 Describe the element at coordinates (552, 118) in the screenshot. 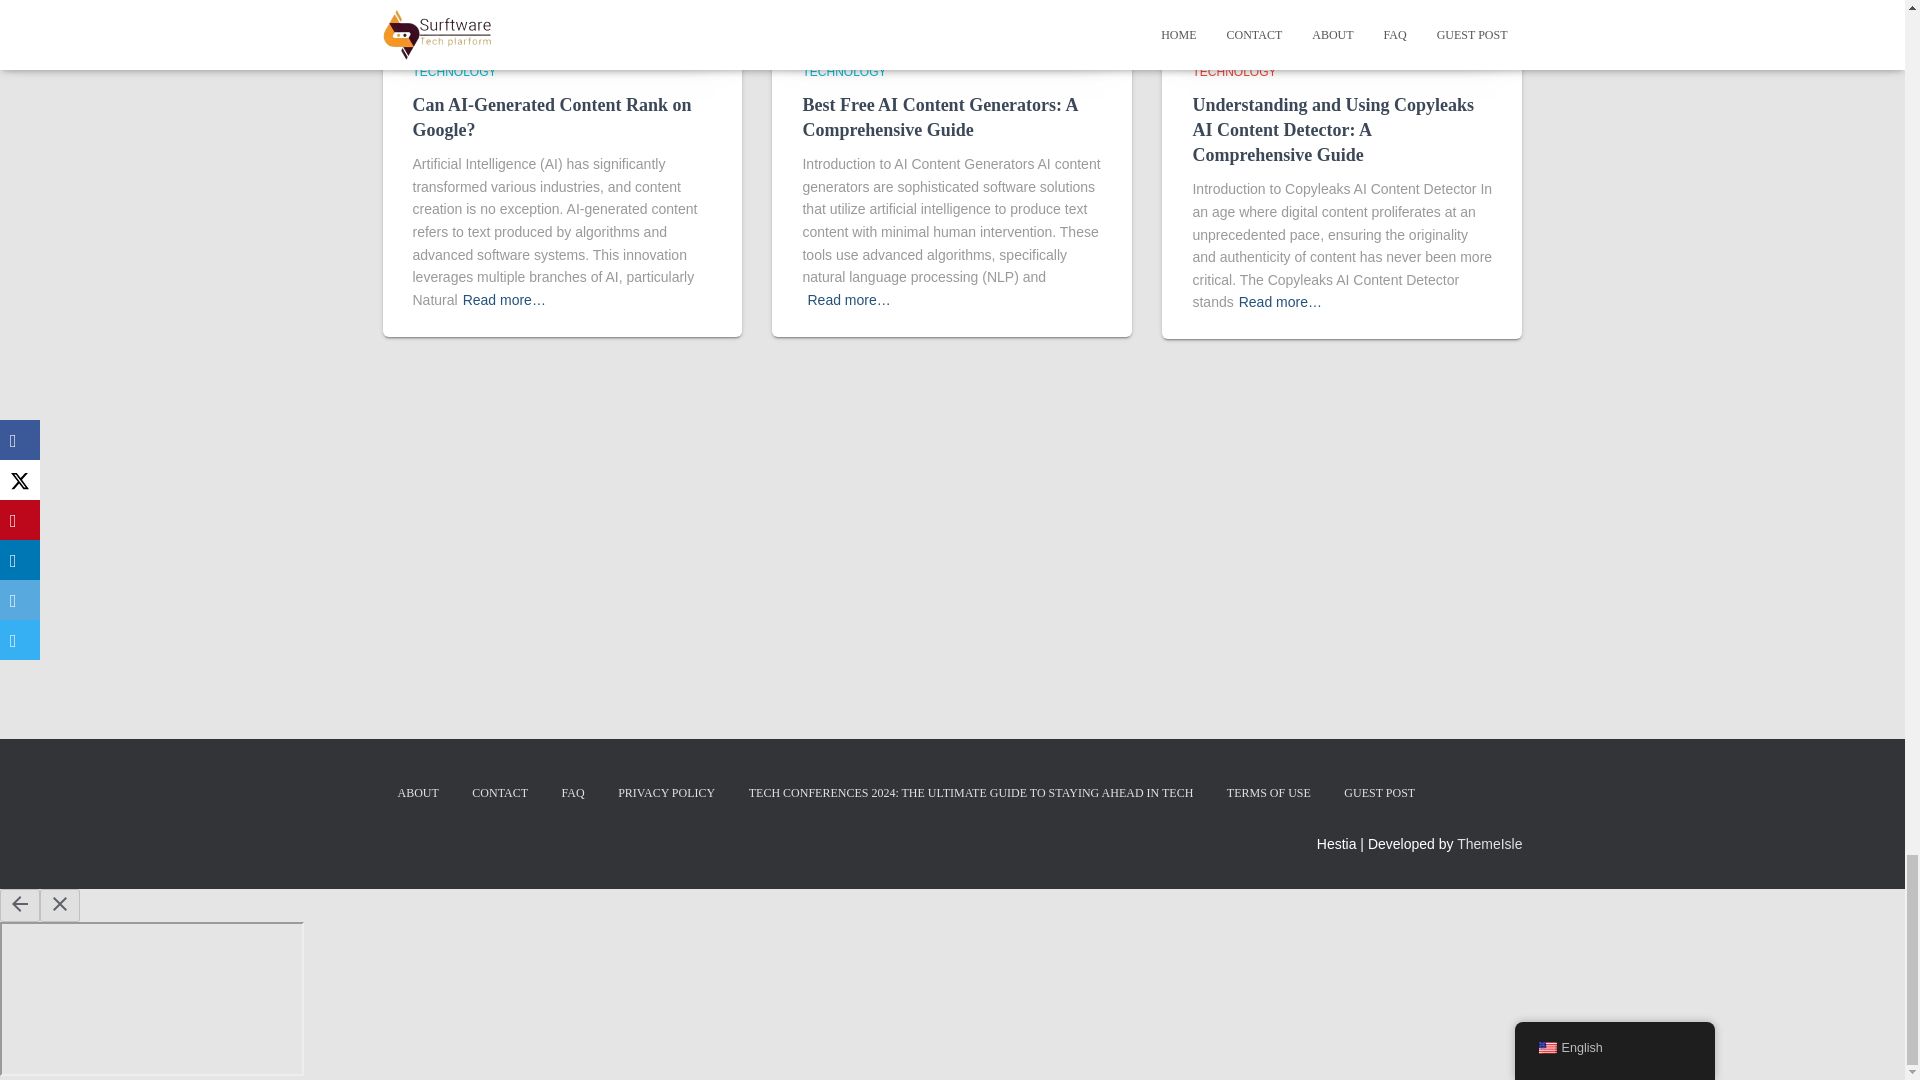

I see `Can AI-Generated Content Rank on Google?` at that location.